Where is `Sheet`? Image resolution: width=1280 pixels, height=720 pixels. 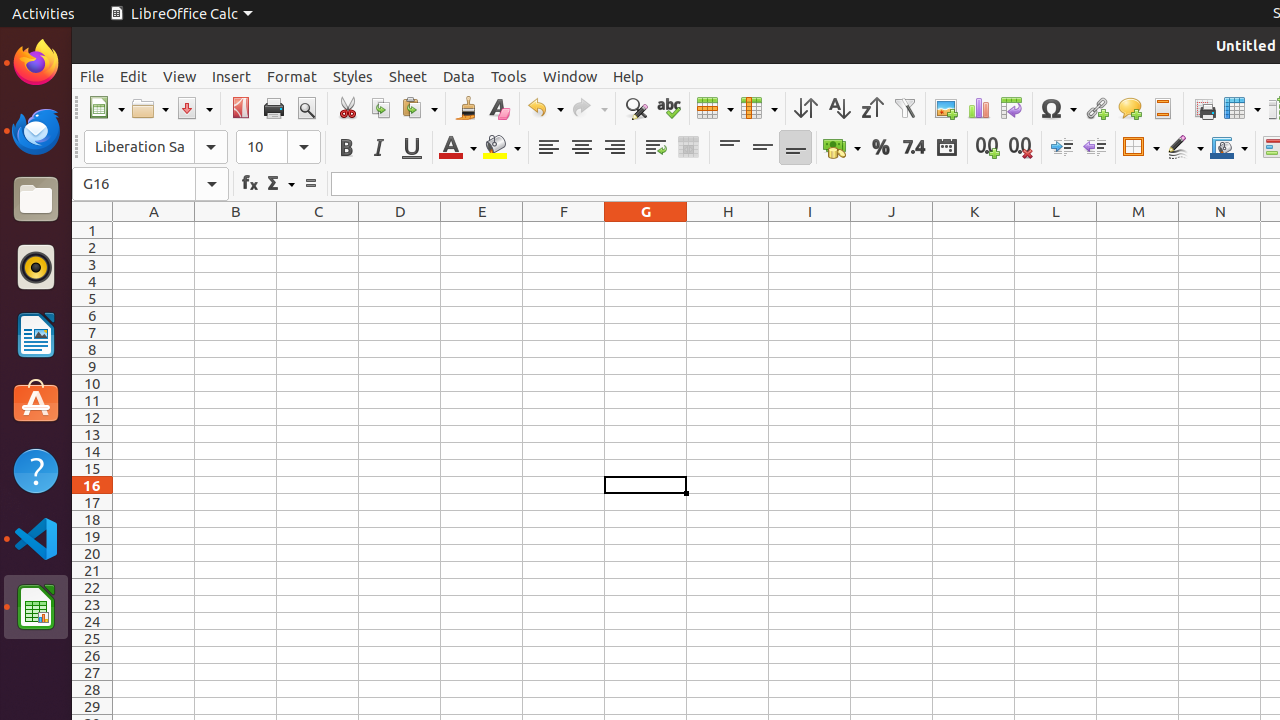 Sheet is located at coordinates (408, 76).